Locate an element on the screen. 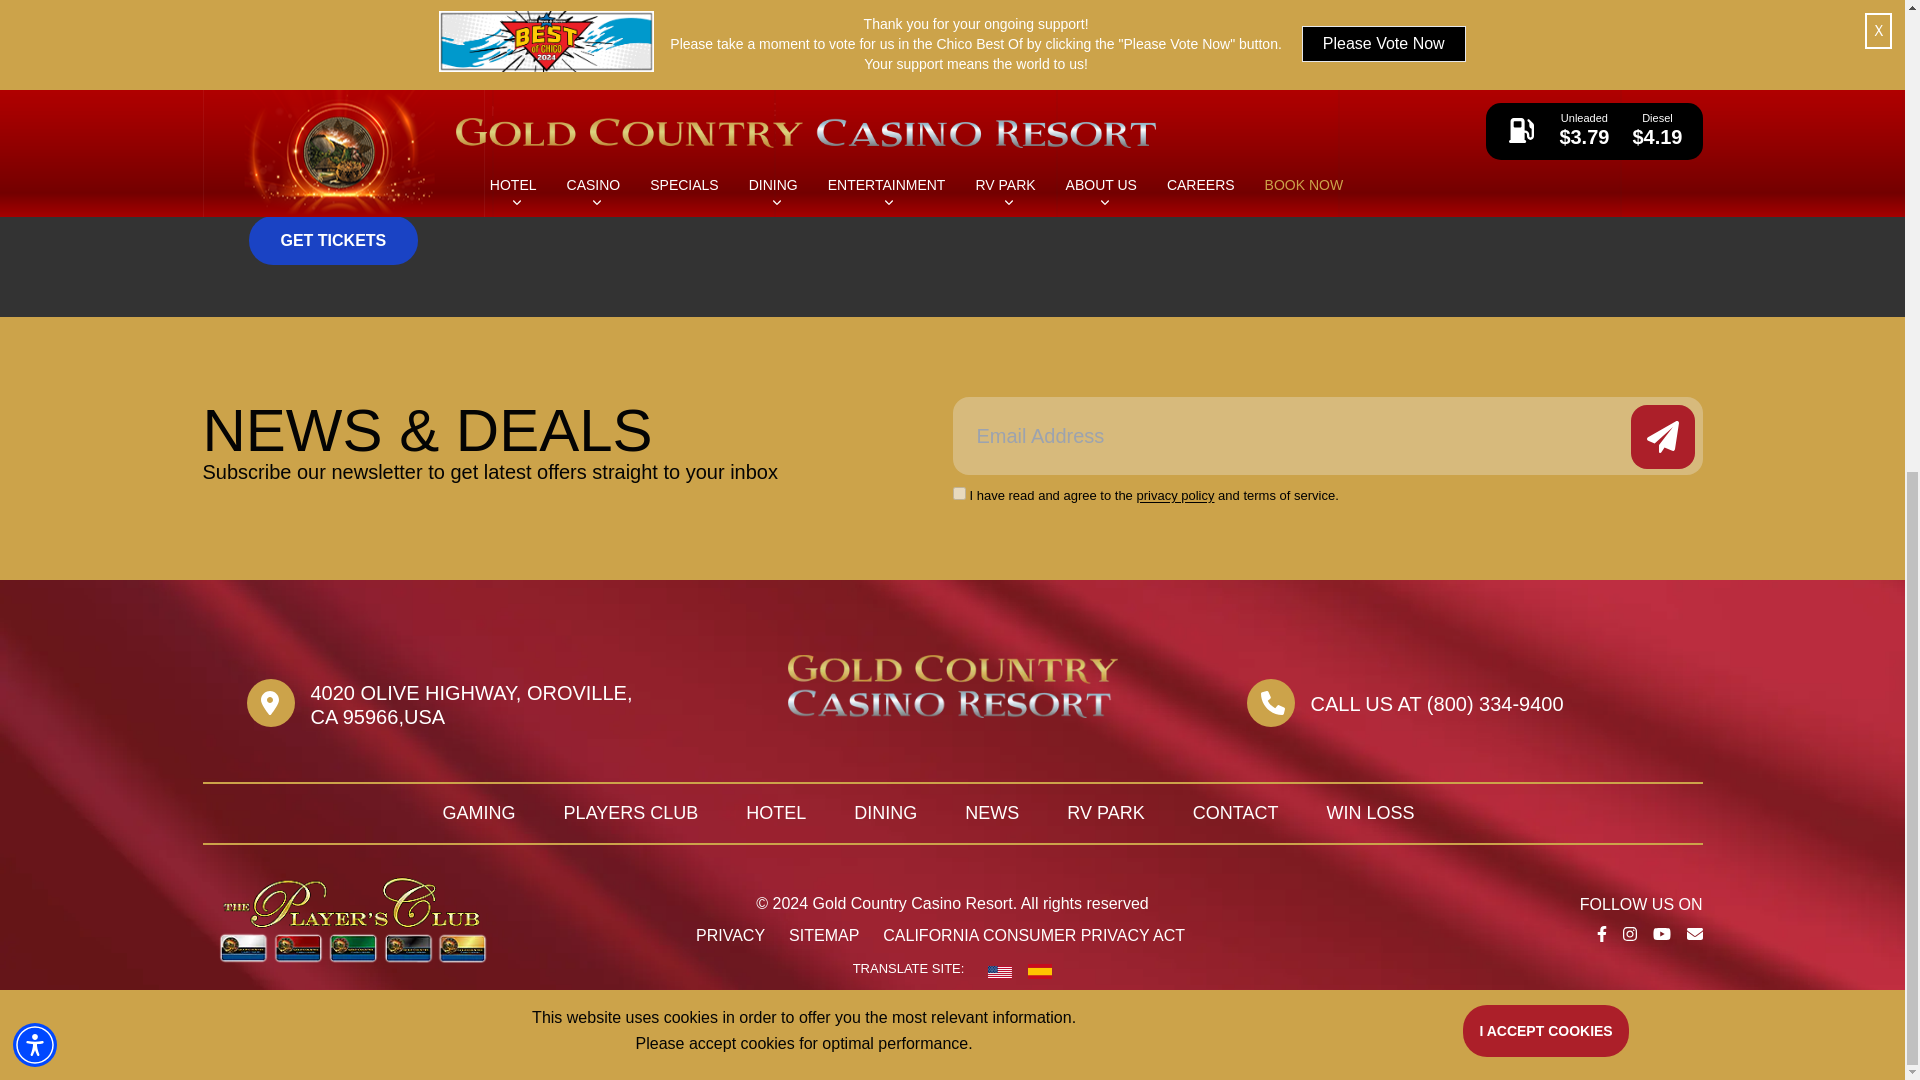 Image resolution: width=1920 pixels, height=1080 pixels. Accessibility Menu is located at coordinates (35, 212).